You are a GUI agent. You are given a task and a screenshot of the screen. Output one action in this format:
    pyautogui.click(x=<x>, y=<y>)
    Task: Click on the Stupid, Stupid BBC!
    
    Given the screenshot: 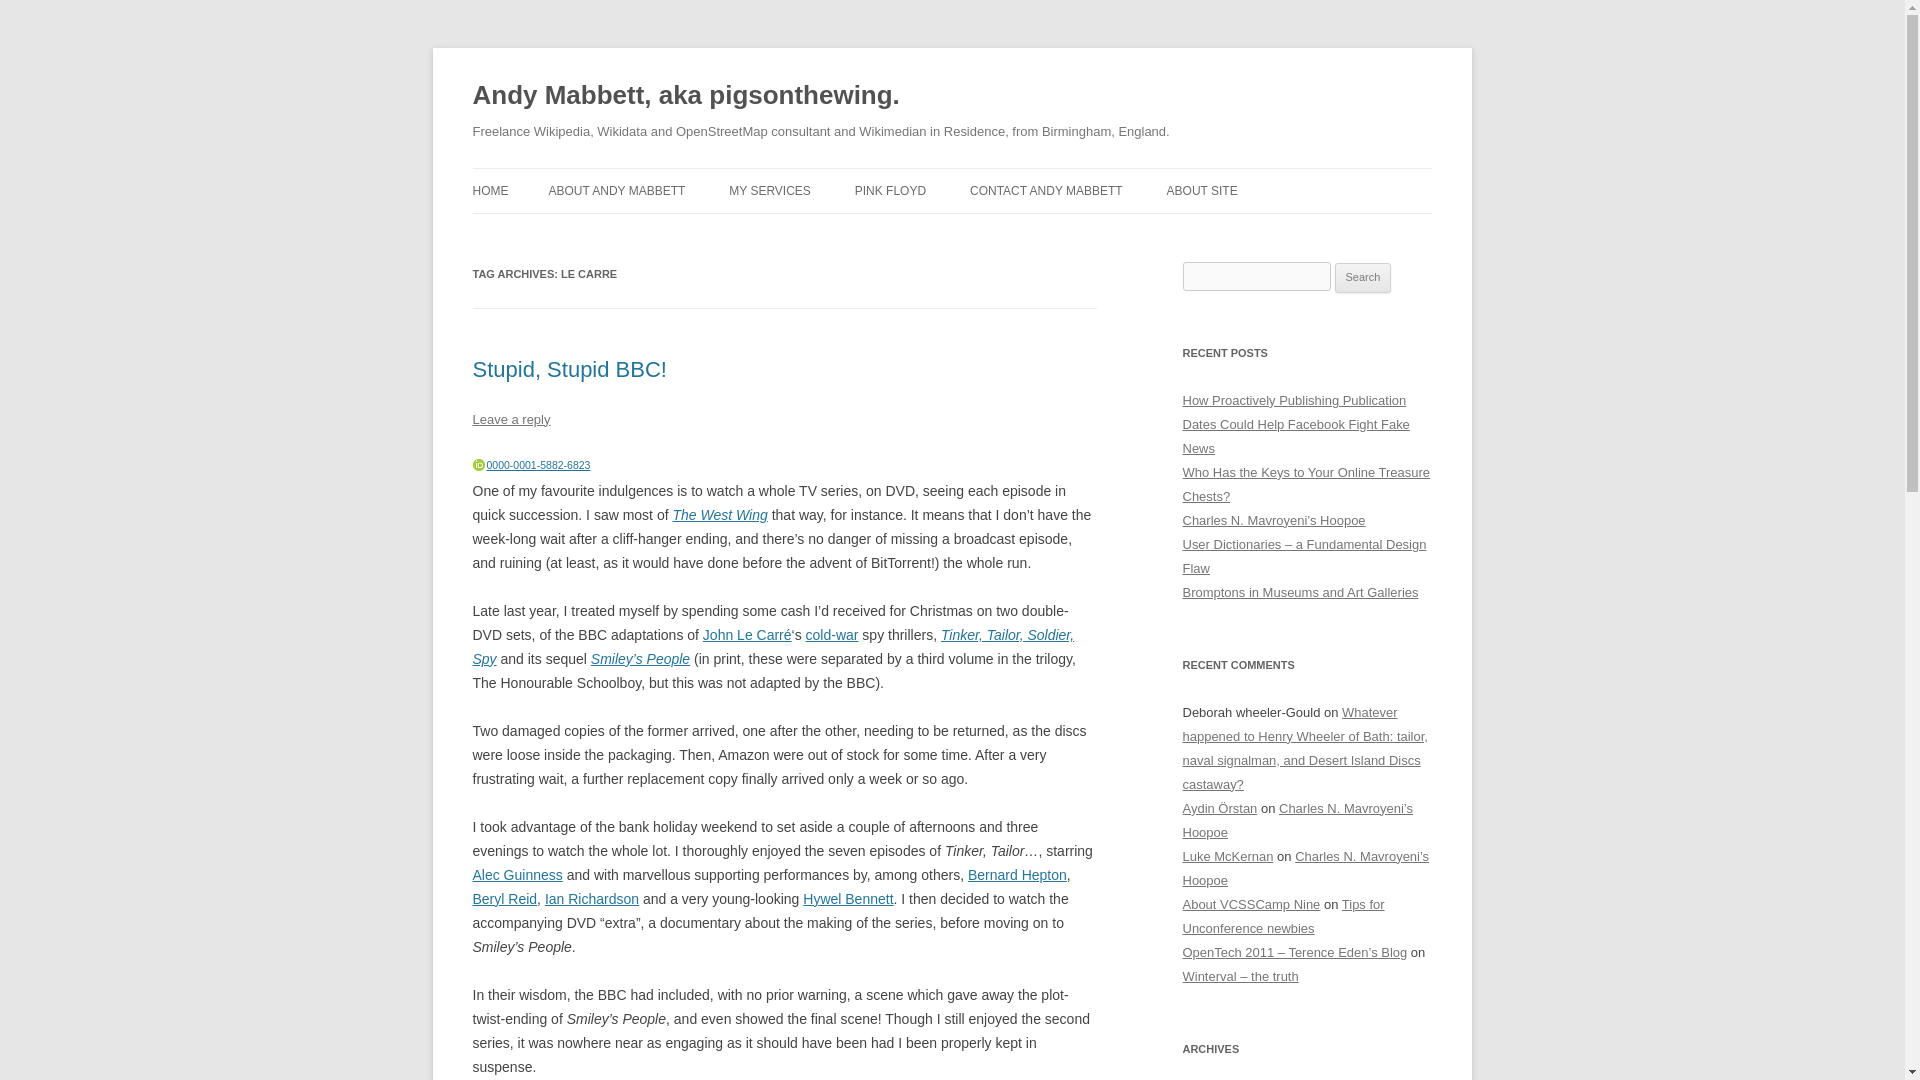 What is the action you would take?
    pyautogui.click(x=569, y=370)
    